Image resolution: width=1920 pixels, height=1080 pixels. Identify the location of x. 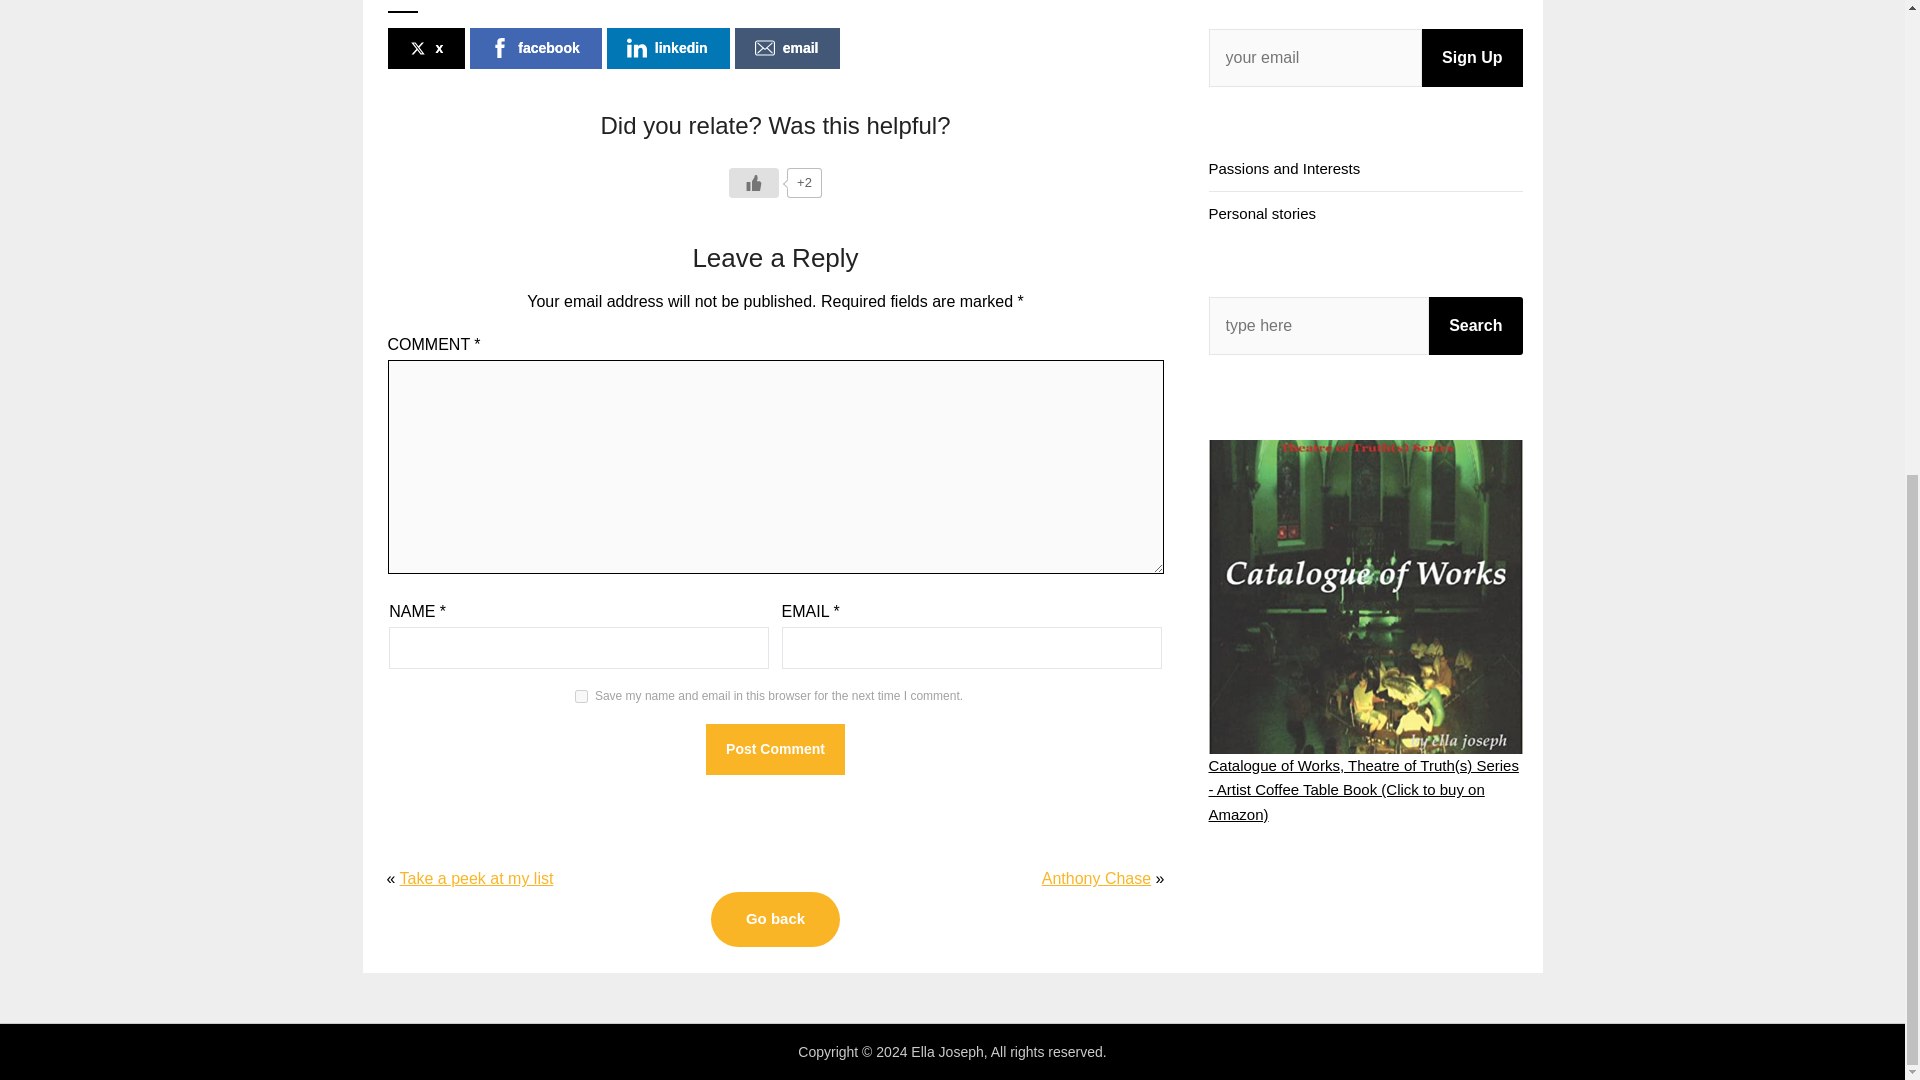
(426, 48).